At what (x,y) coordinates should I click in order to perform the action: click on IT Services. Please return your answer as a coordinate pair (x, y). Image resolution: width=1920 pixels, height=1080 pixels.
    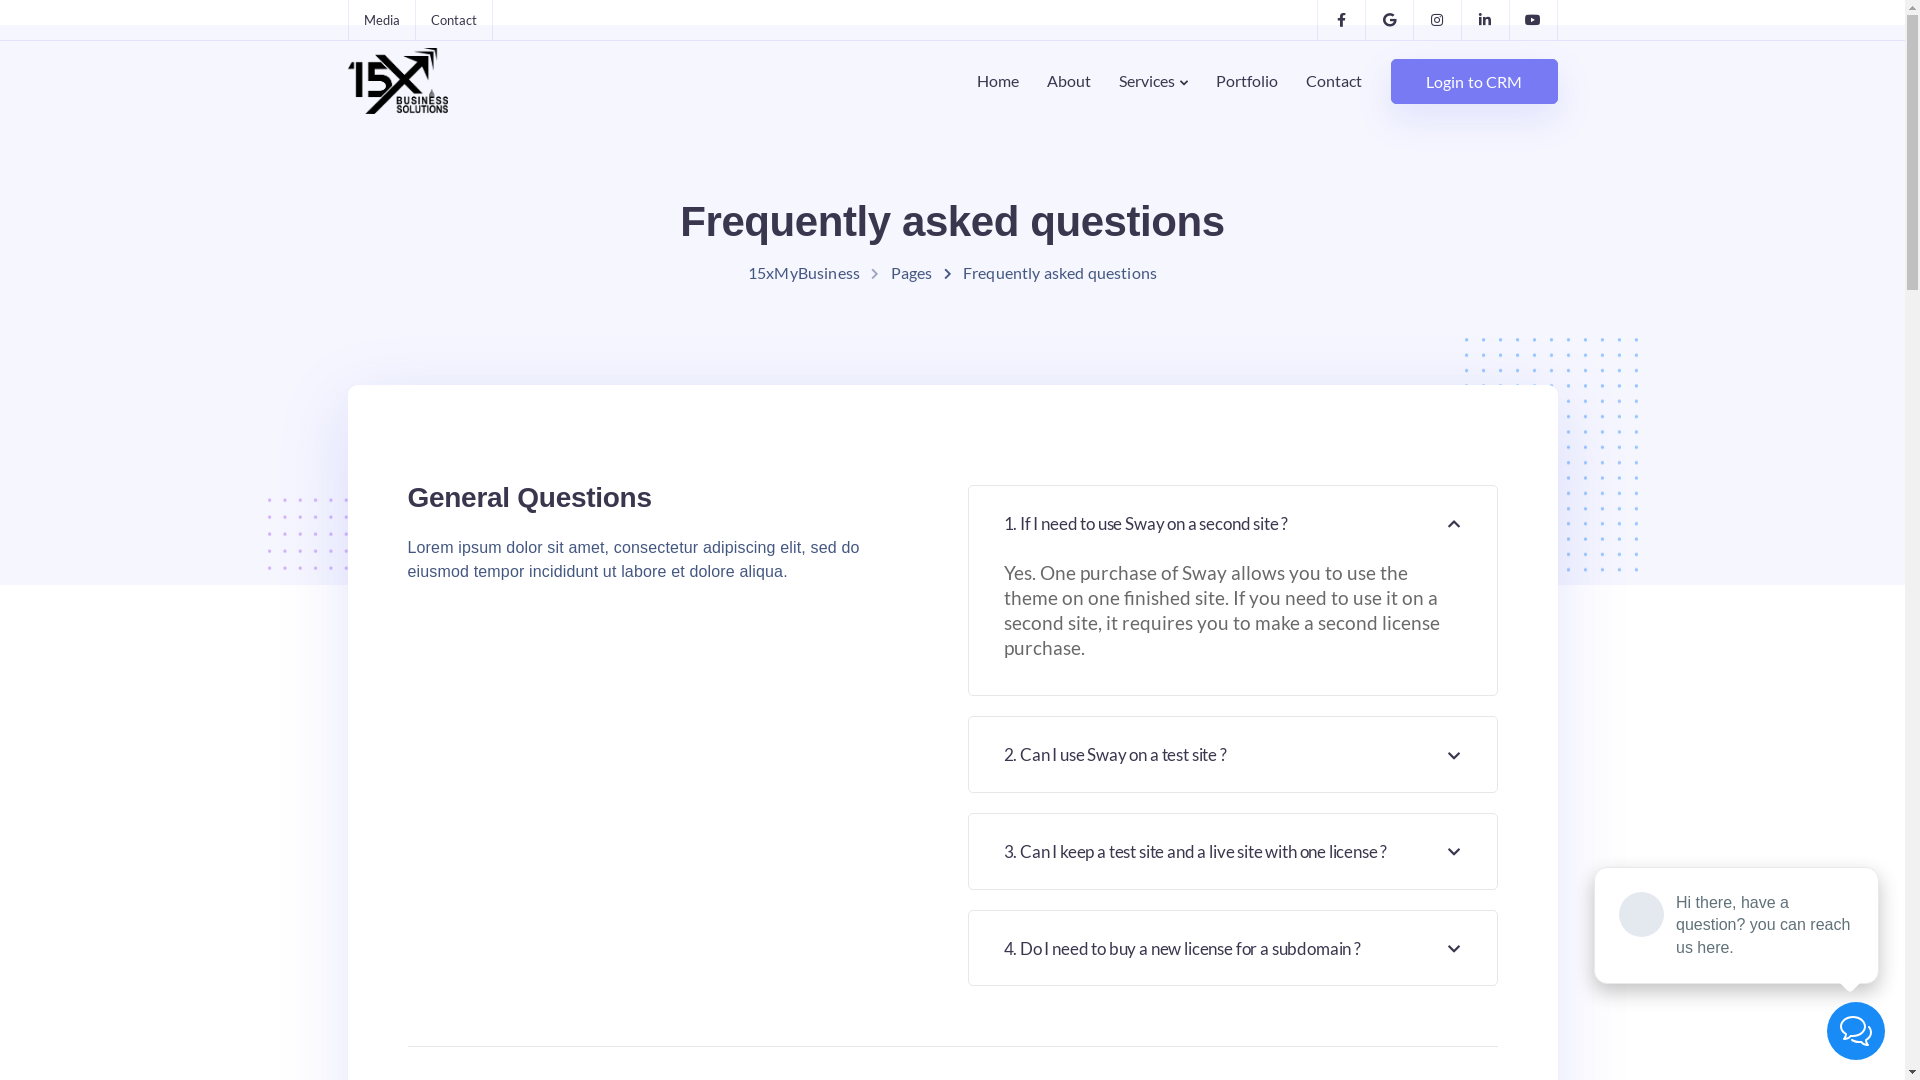
    Looking at the image, I should click on (642, 696).